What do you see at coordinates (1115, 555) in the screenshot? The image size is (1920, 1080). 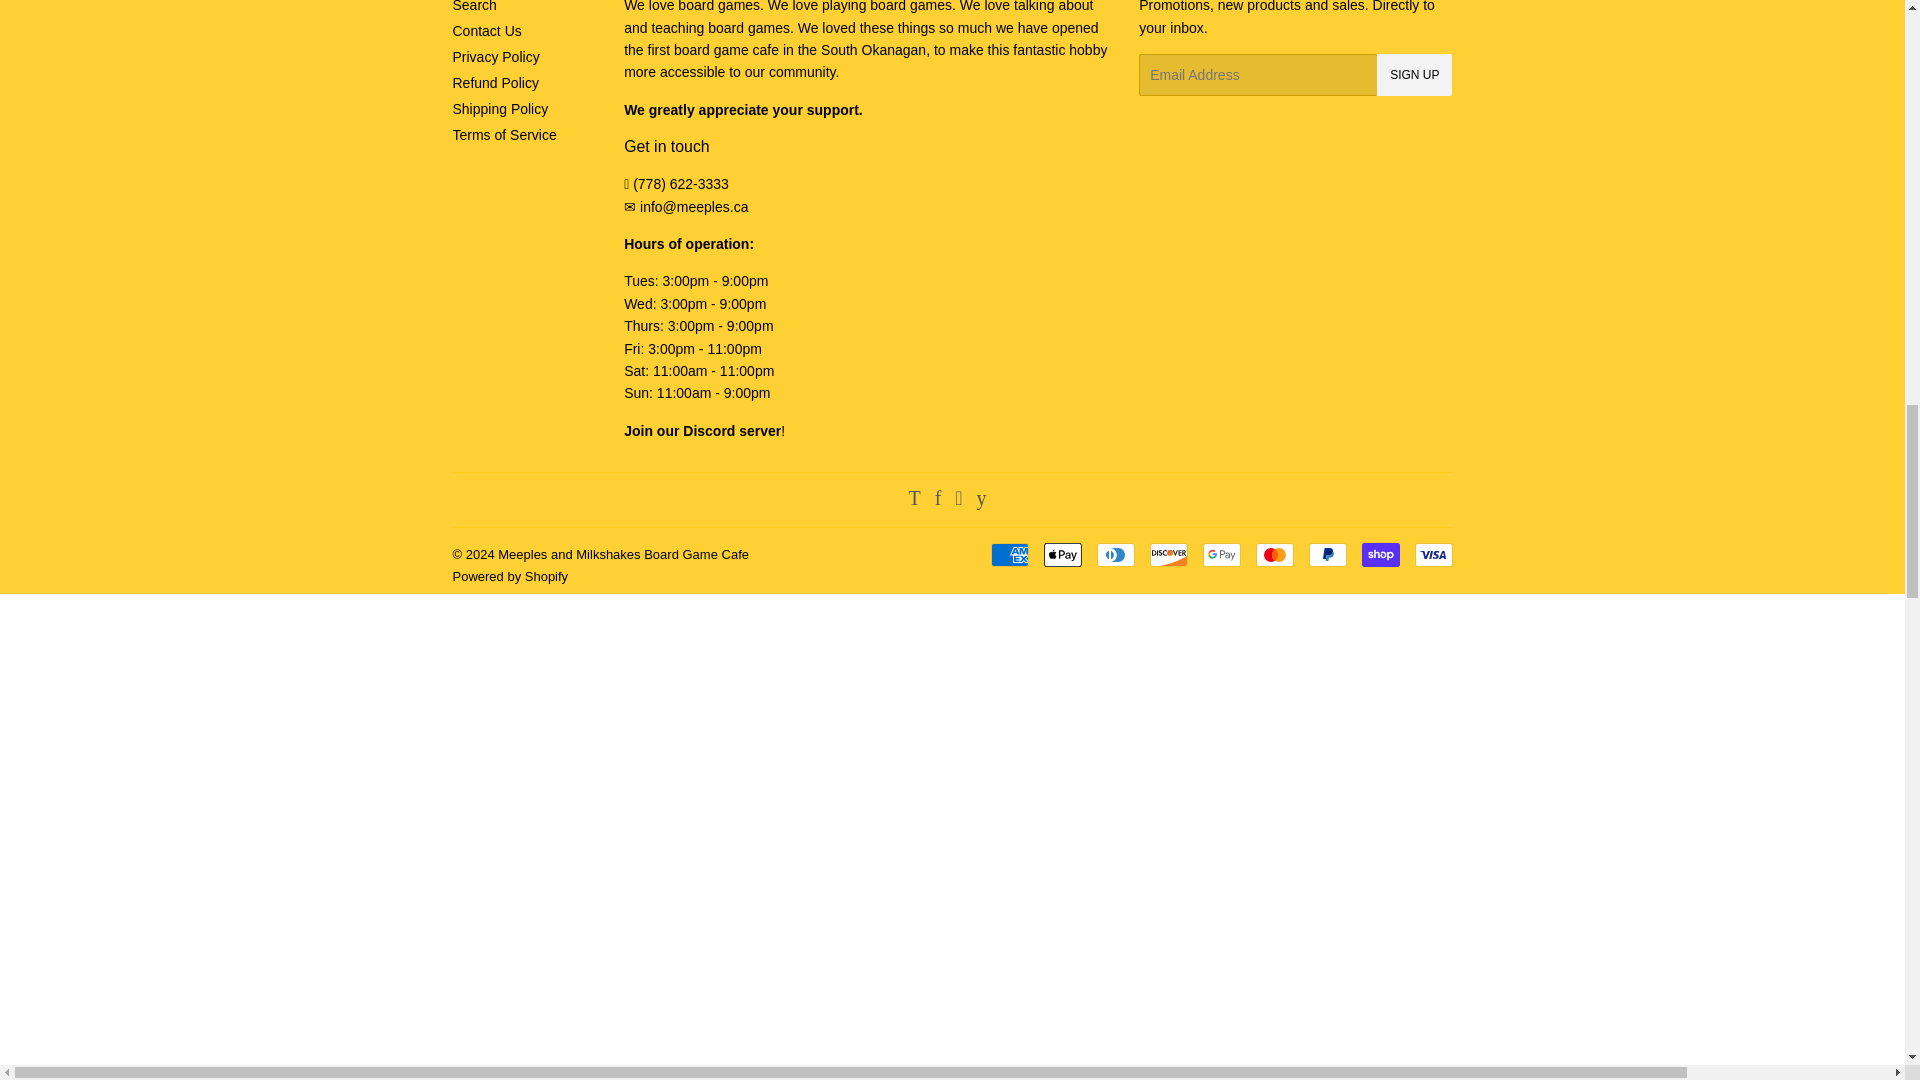 I see `Diners Club` at bounding box center [1115, 555].